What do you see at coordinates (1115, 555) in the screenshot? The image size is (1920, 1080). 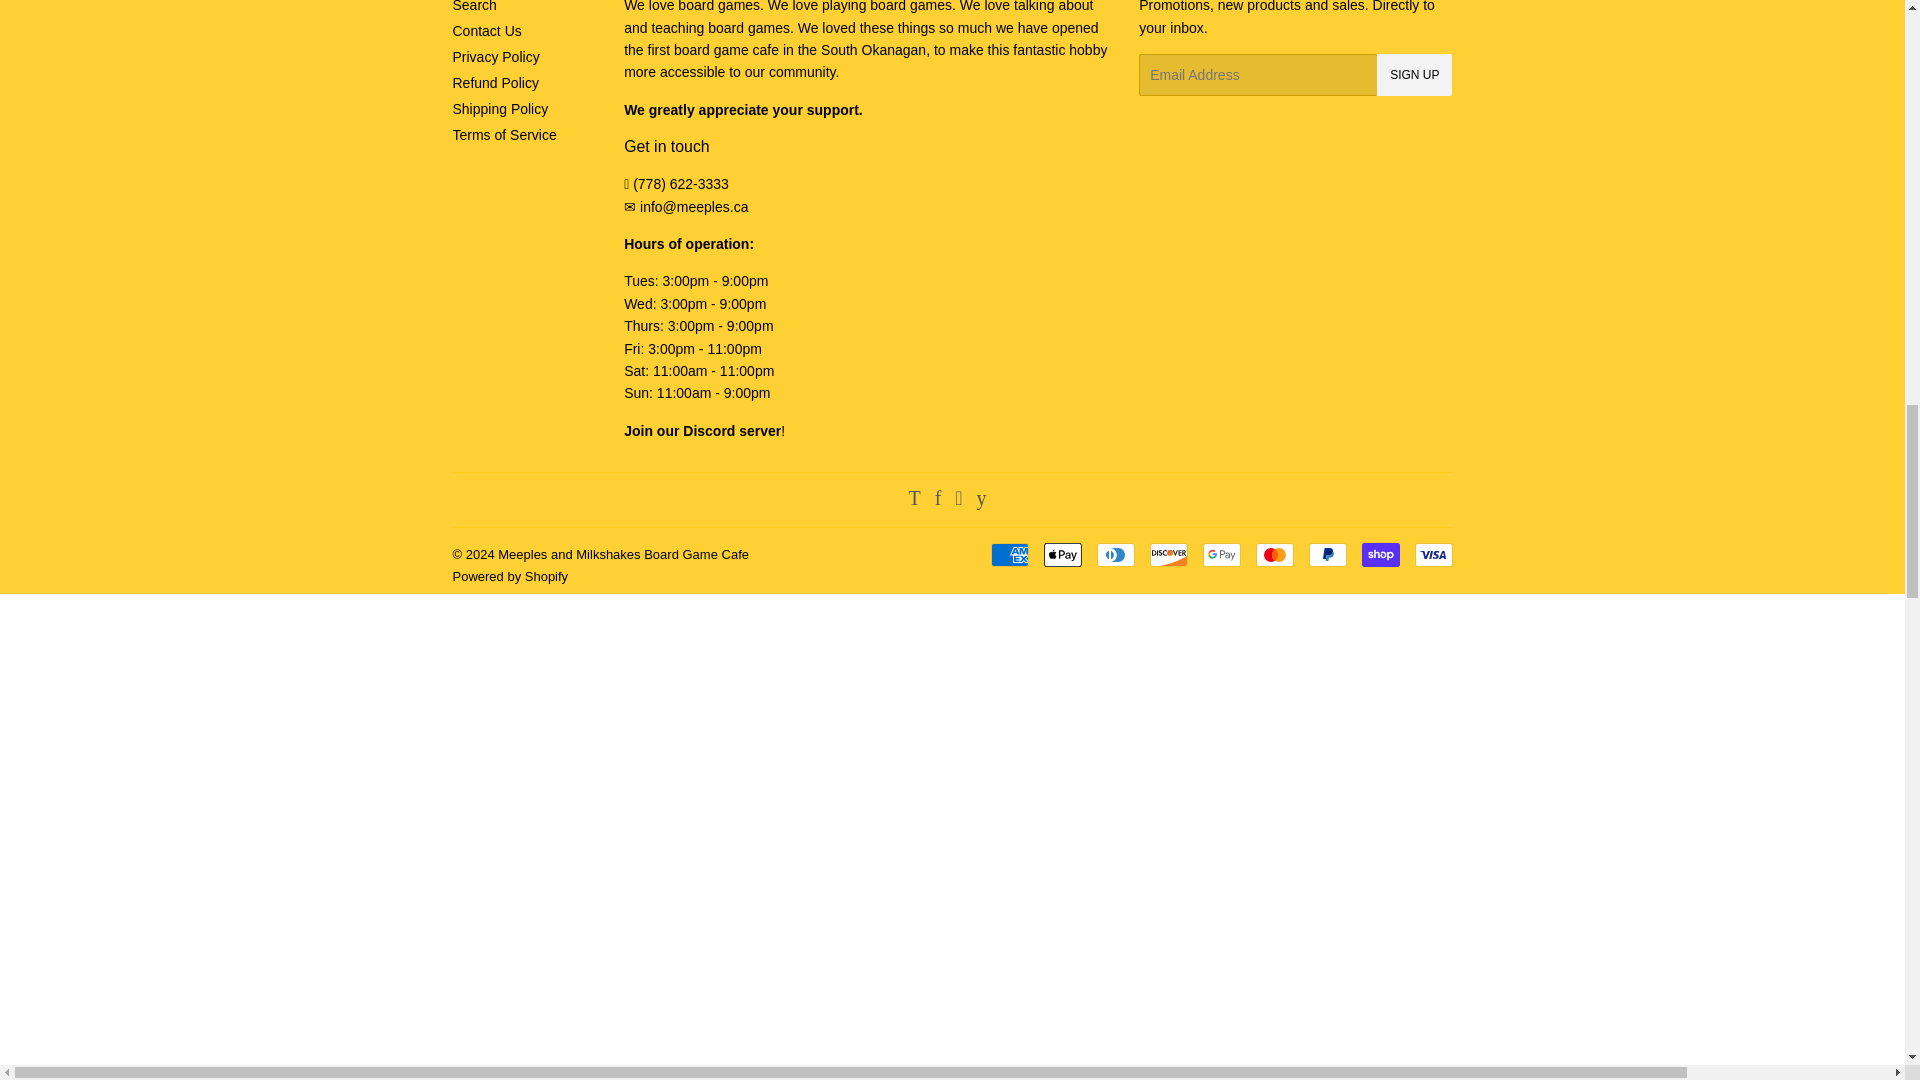 I see `Diners Club` at bounding box center [1115, 555].